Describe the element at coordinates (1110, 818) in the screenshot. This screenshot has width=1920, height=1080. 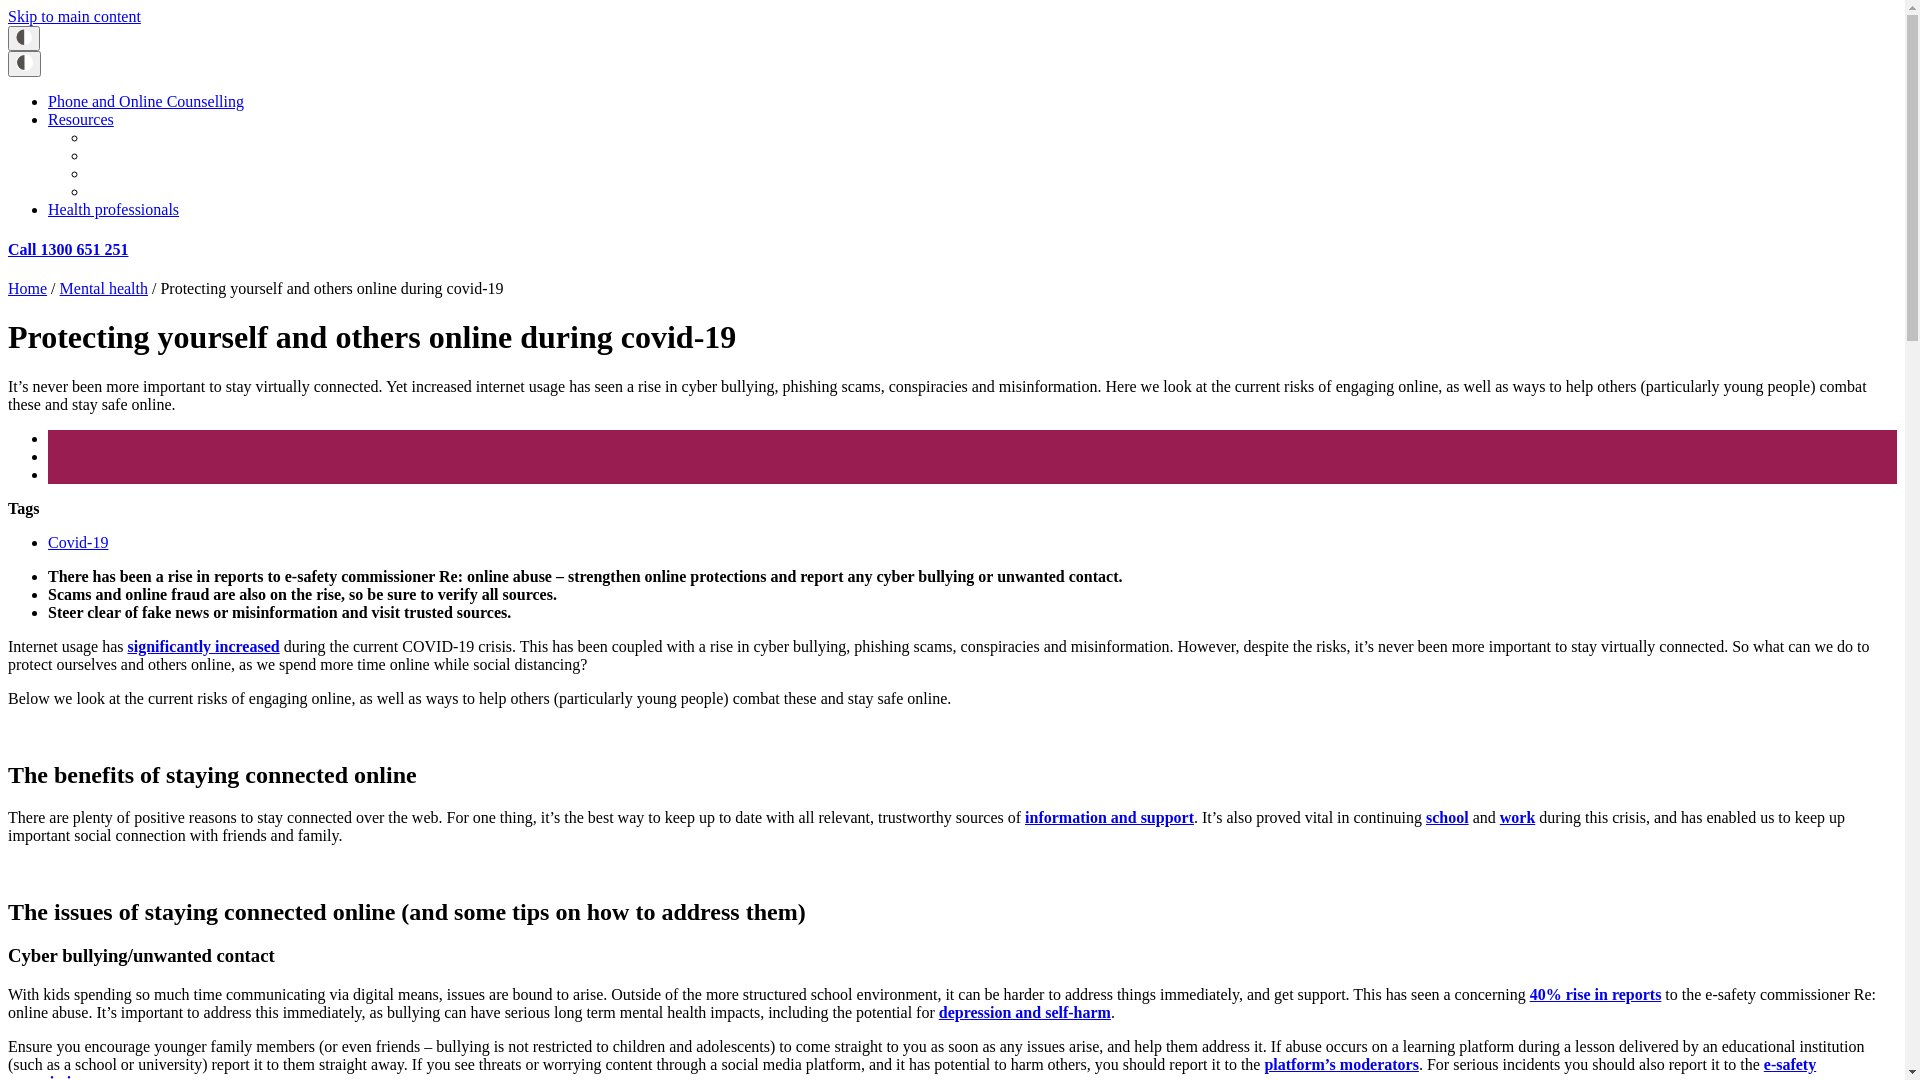
I see `information and support` at that location.